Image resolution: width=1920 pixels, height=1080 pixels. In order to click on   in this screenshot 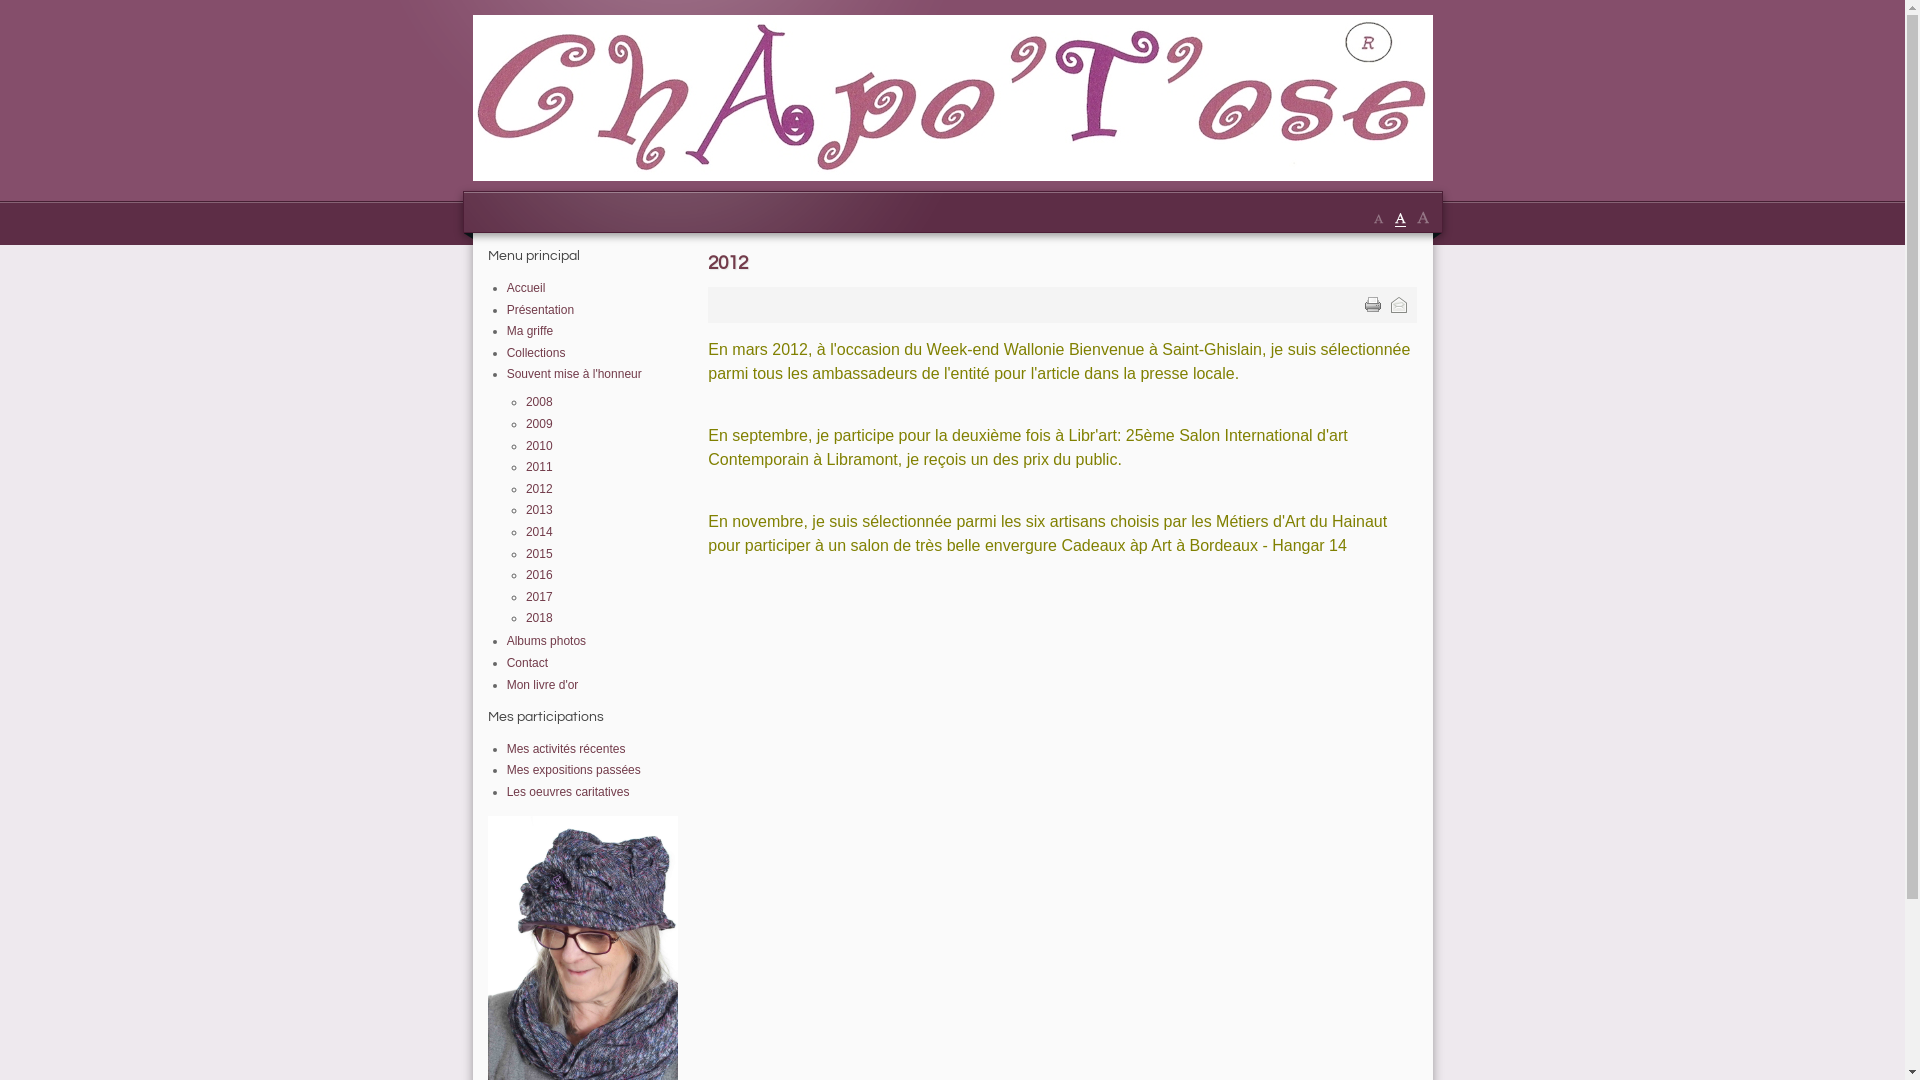, I will do `click(1399, 305)`.